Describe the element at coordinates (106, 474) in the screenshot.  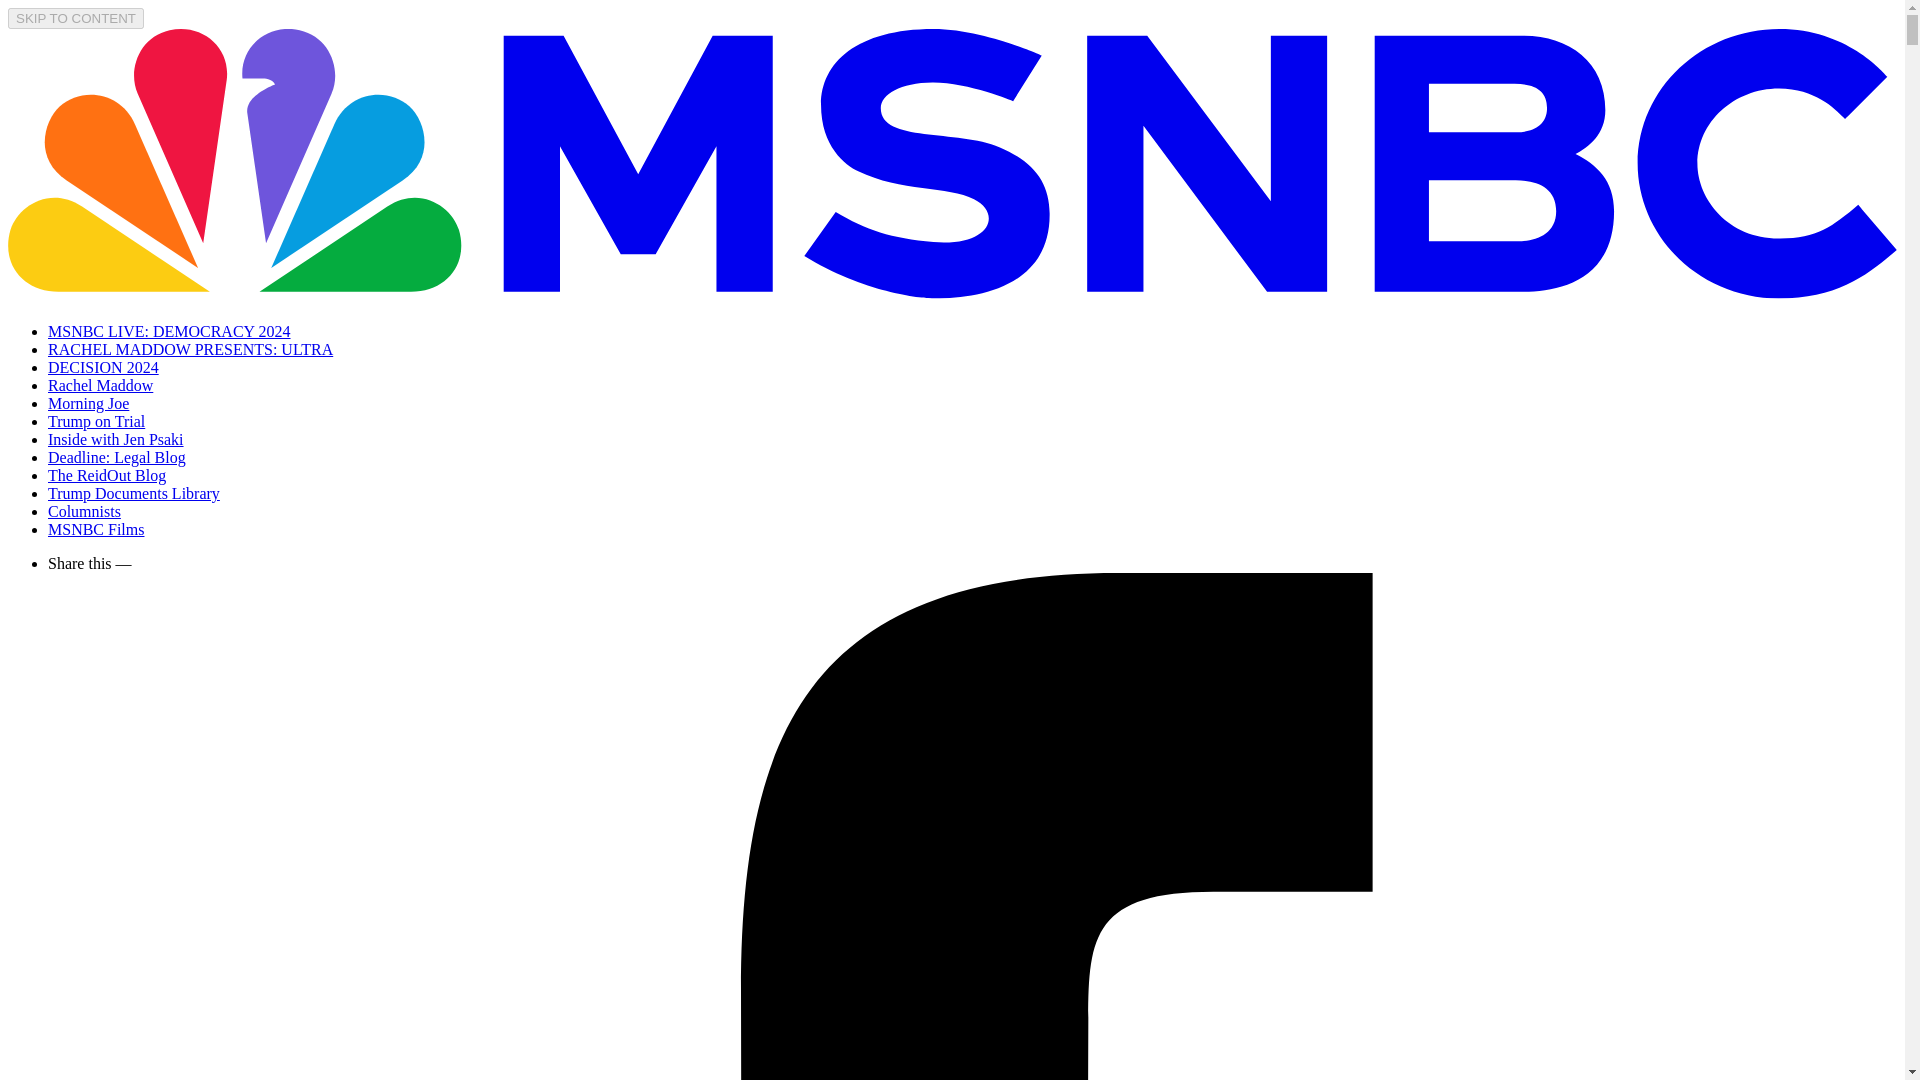
I see `The ReidOut Blog` at that location.